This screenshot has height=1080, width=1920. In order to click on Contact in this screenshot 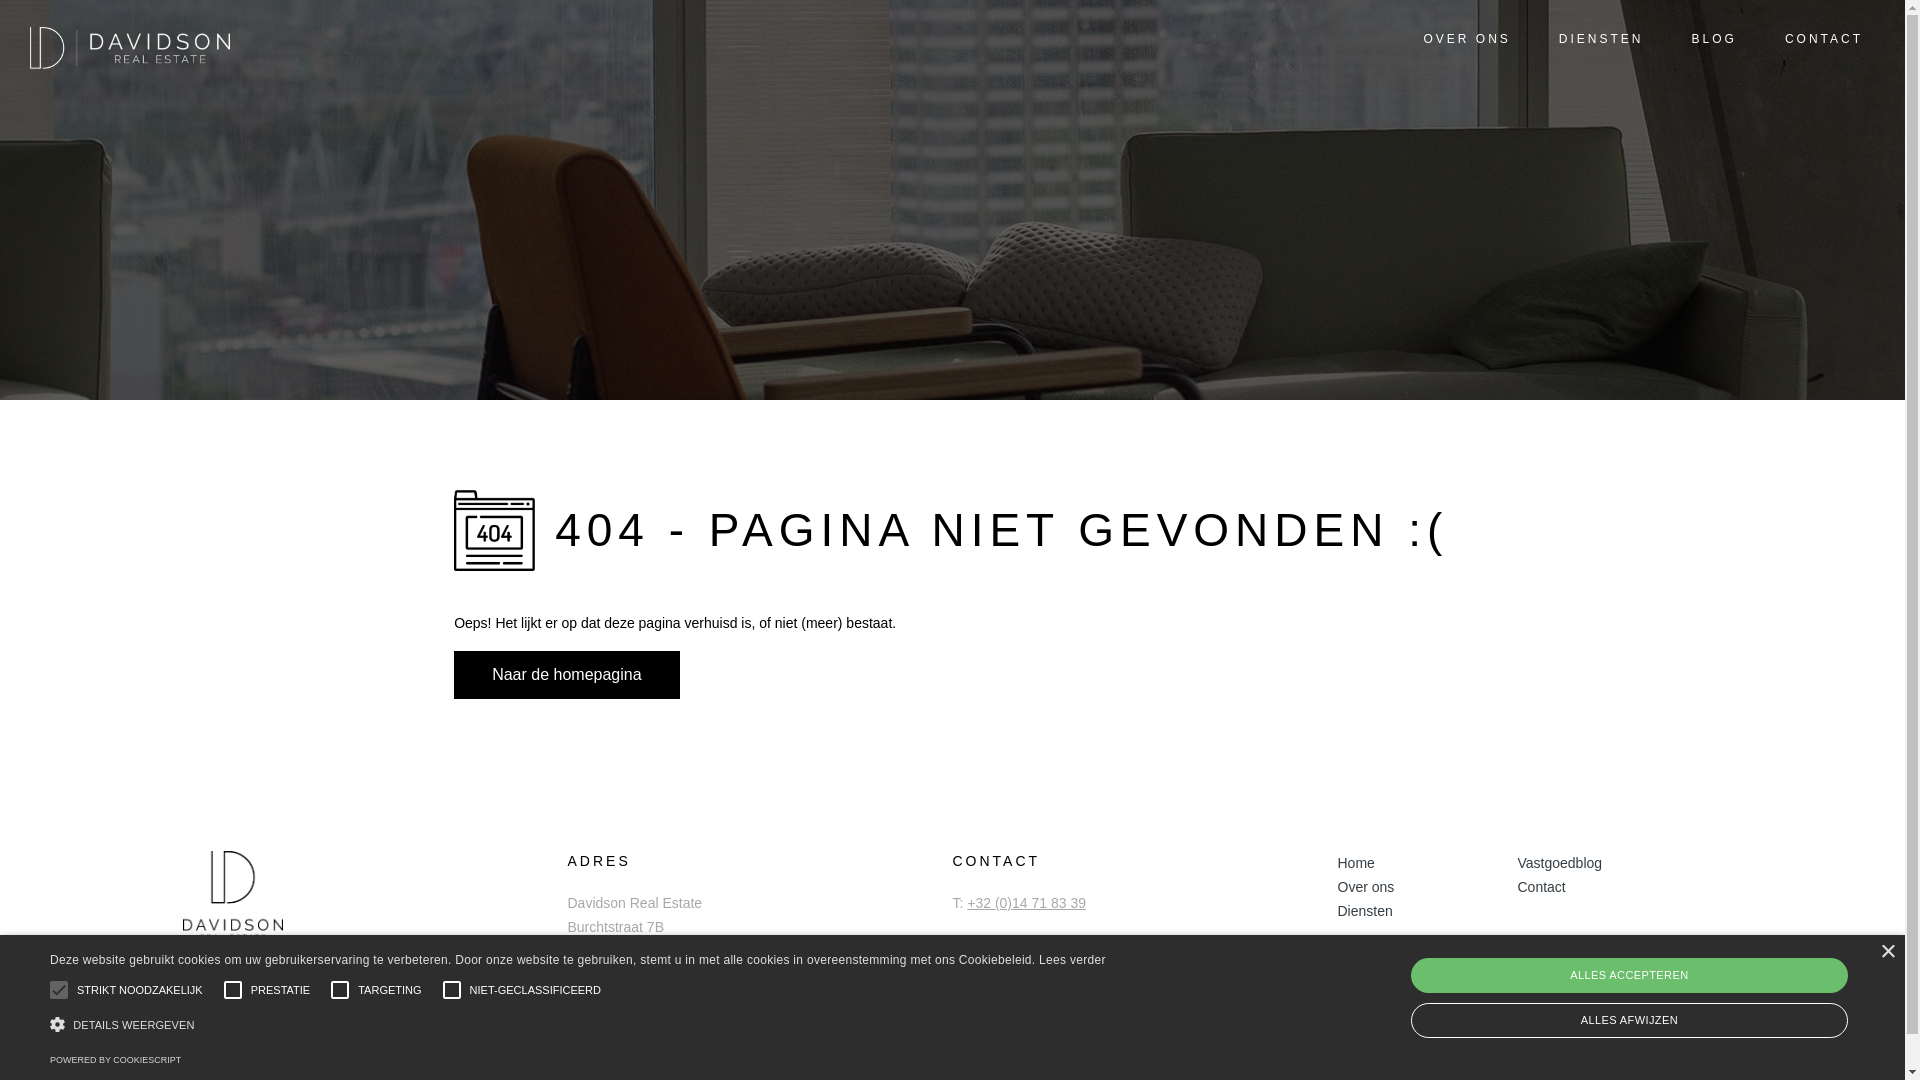, I will do `click(1608, 887)`.